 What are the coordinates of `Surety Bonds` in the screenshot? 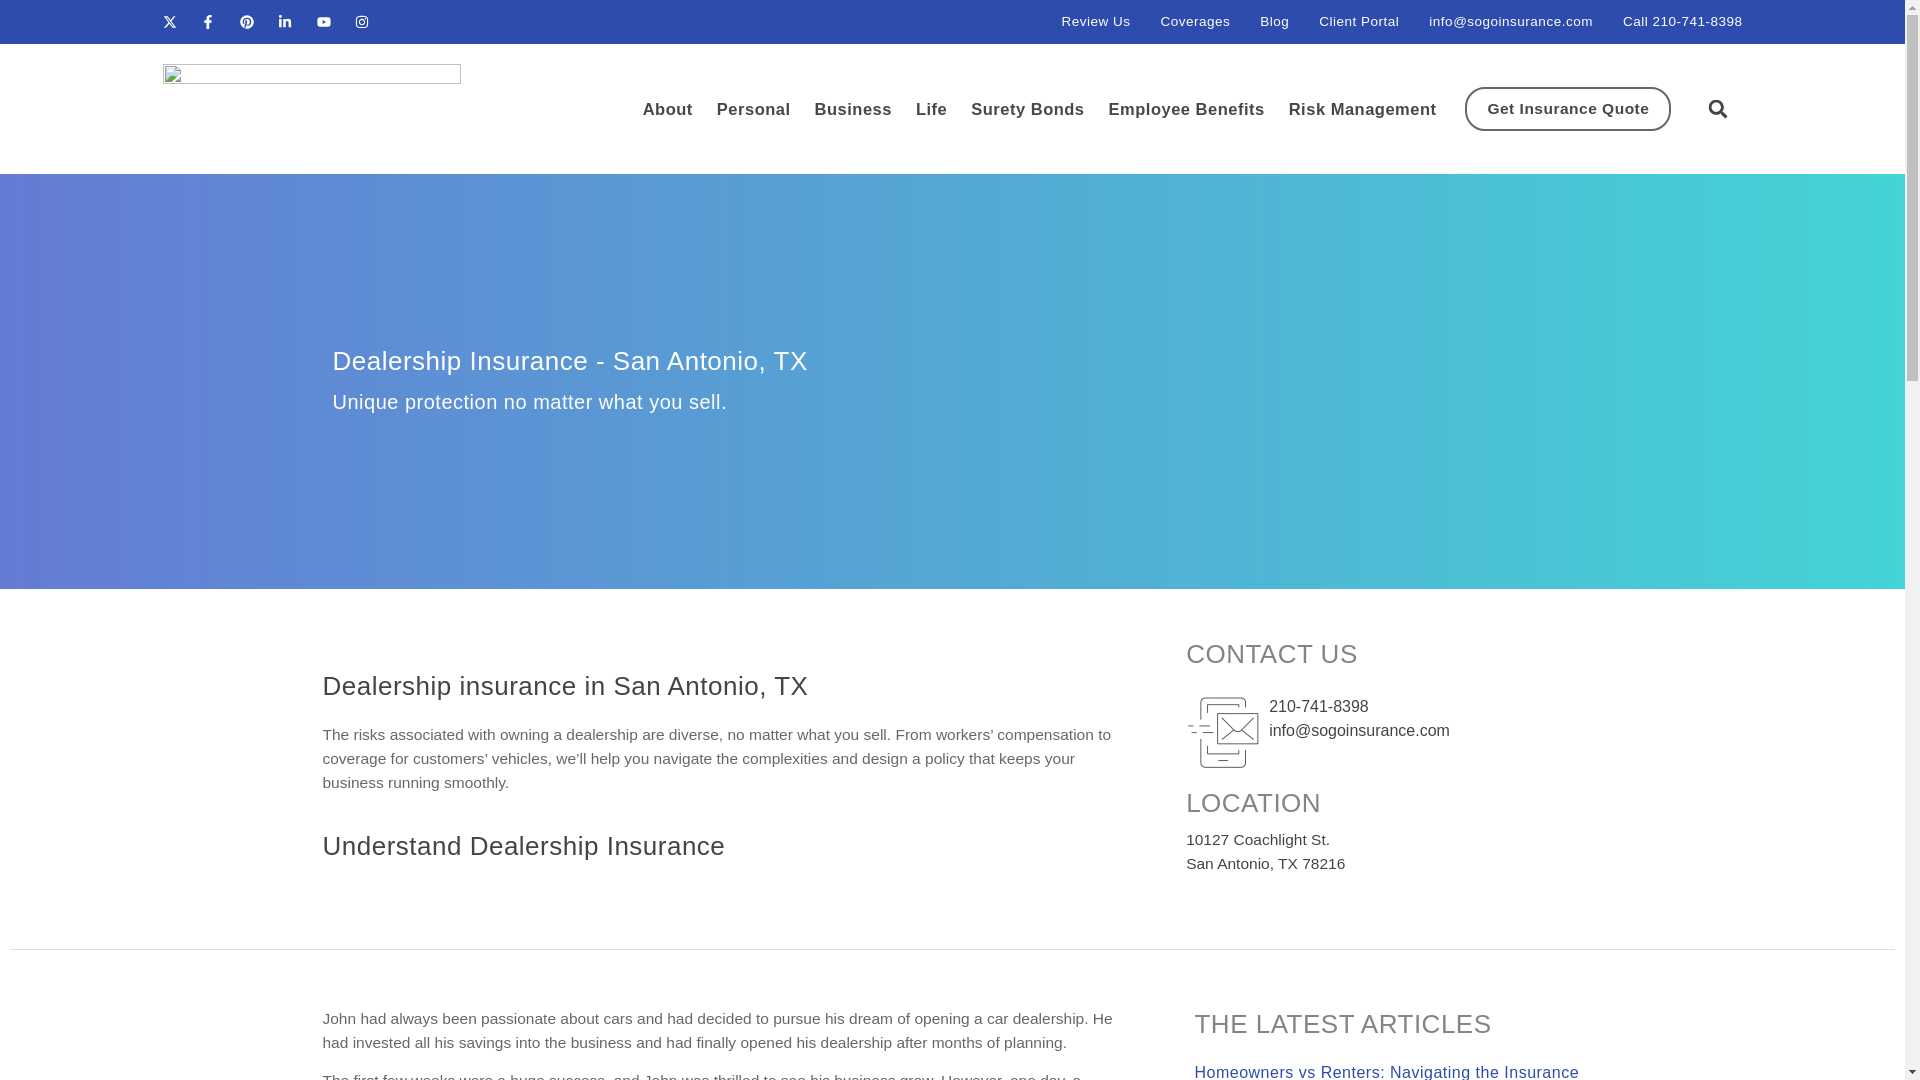 It's located at (1028, 108).